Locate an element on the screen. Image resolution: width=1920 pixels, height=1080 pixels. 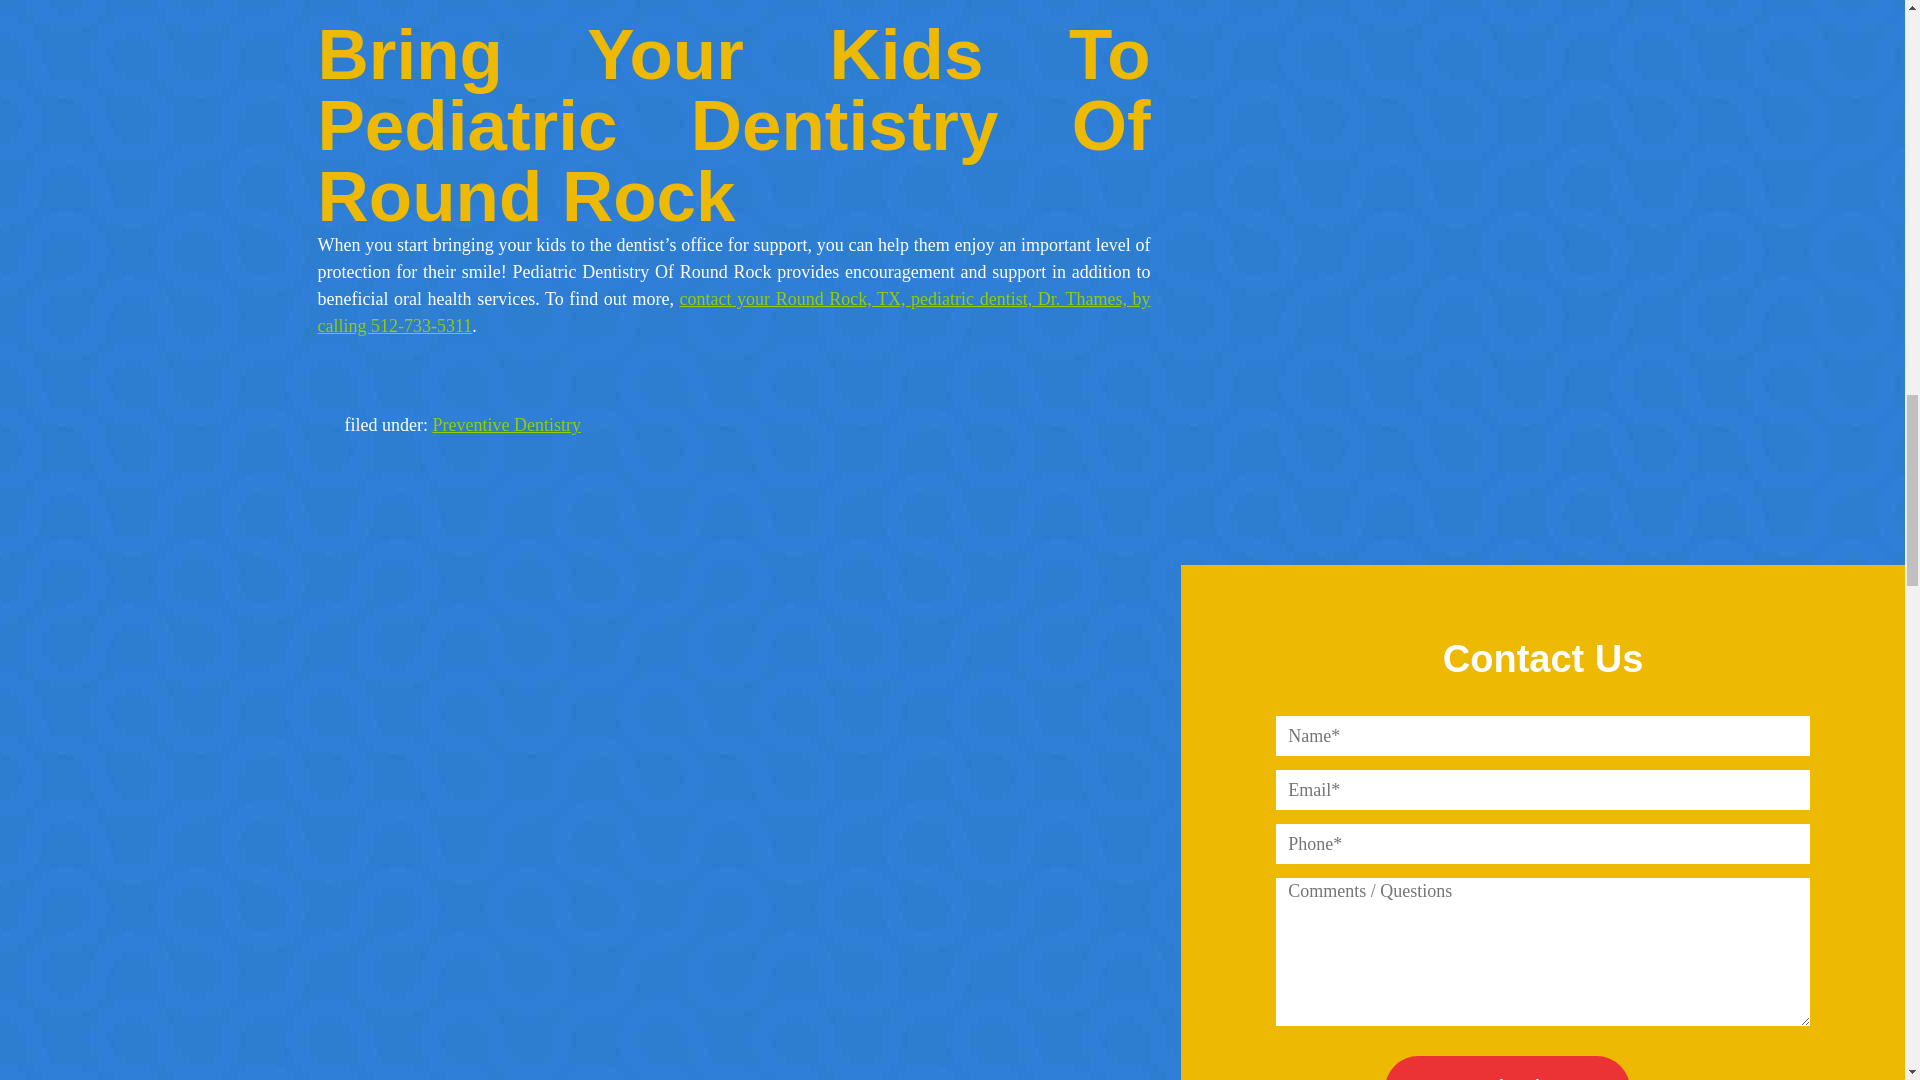
Submit is located at coordinates (1507, 1068).